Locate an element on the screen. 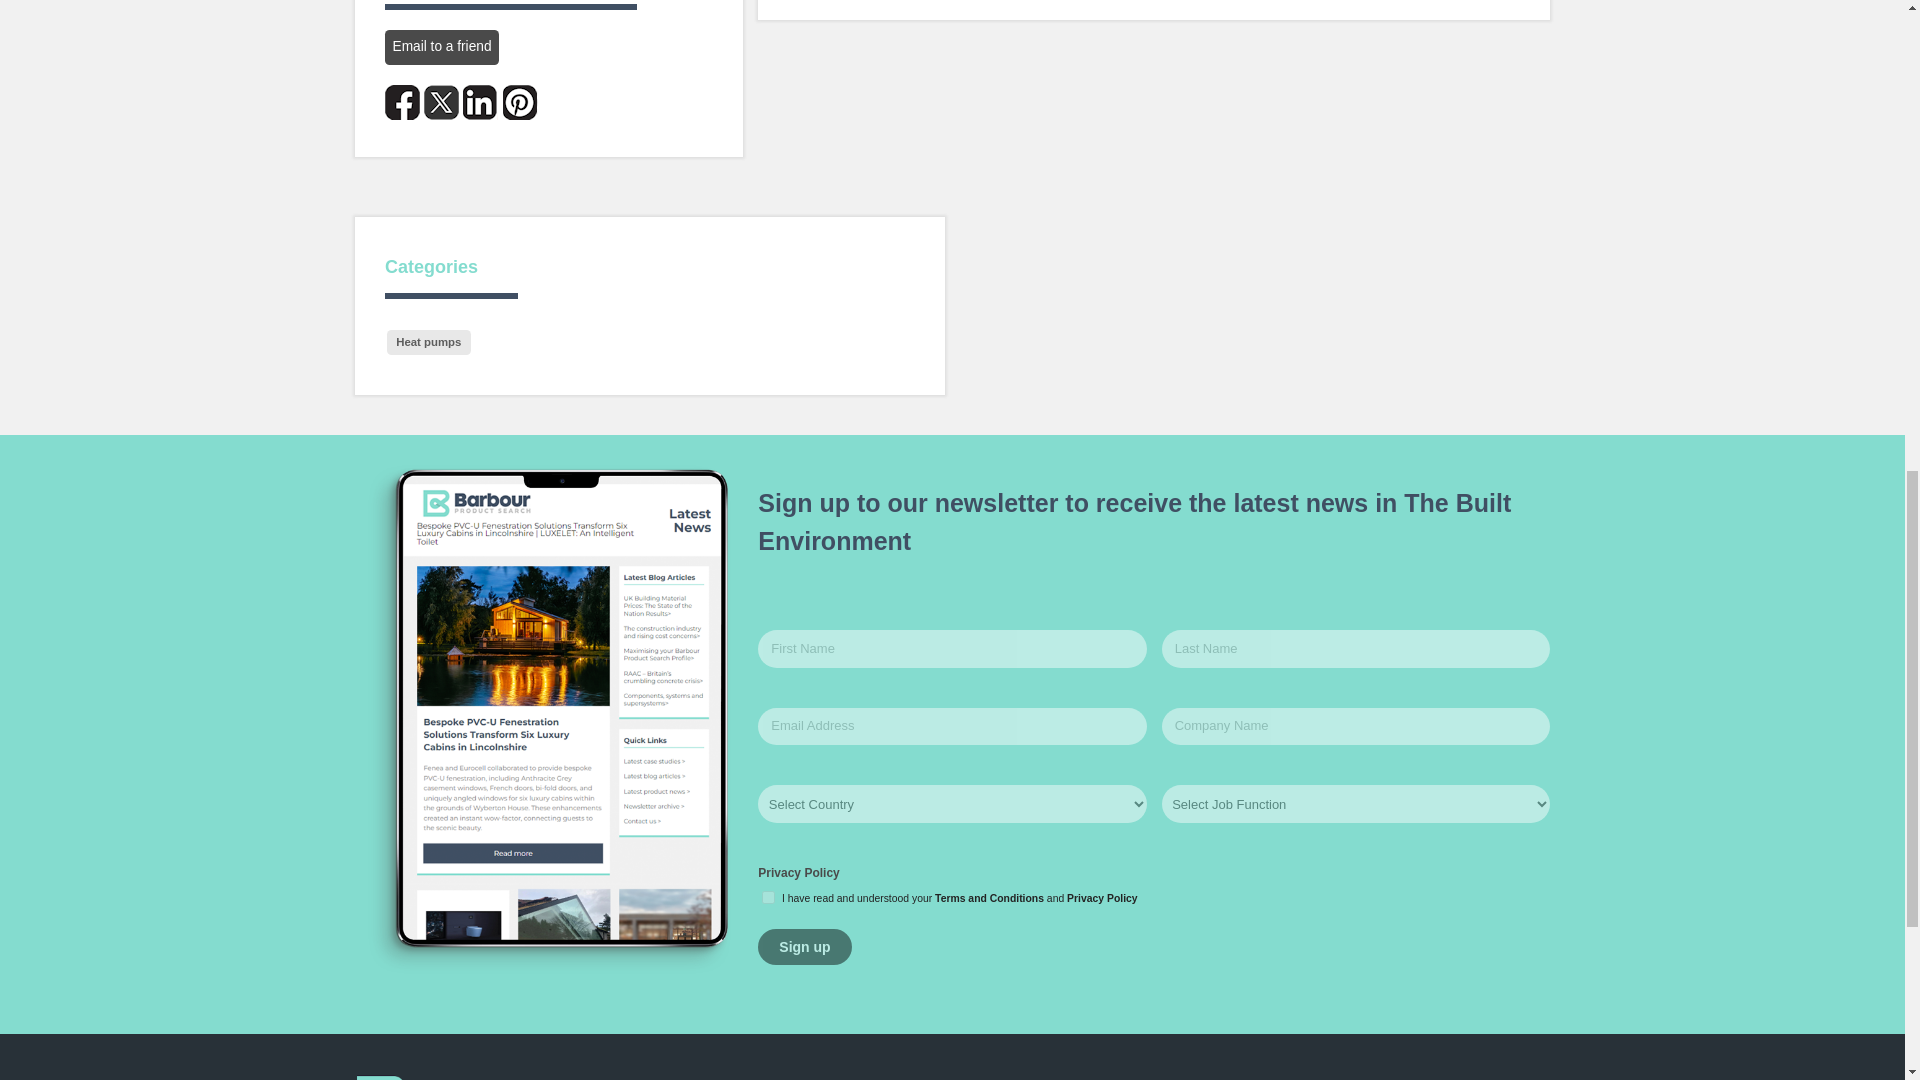 The height and width of the screenshot is (1080, 1920). Share on Facebook is located at coordinates (402, 102).